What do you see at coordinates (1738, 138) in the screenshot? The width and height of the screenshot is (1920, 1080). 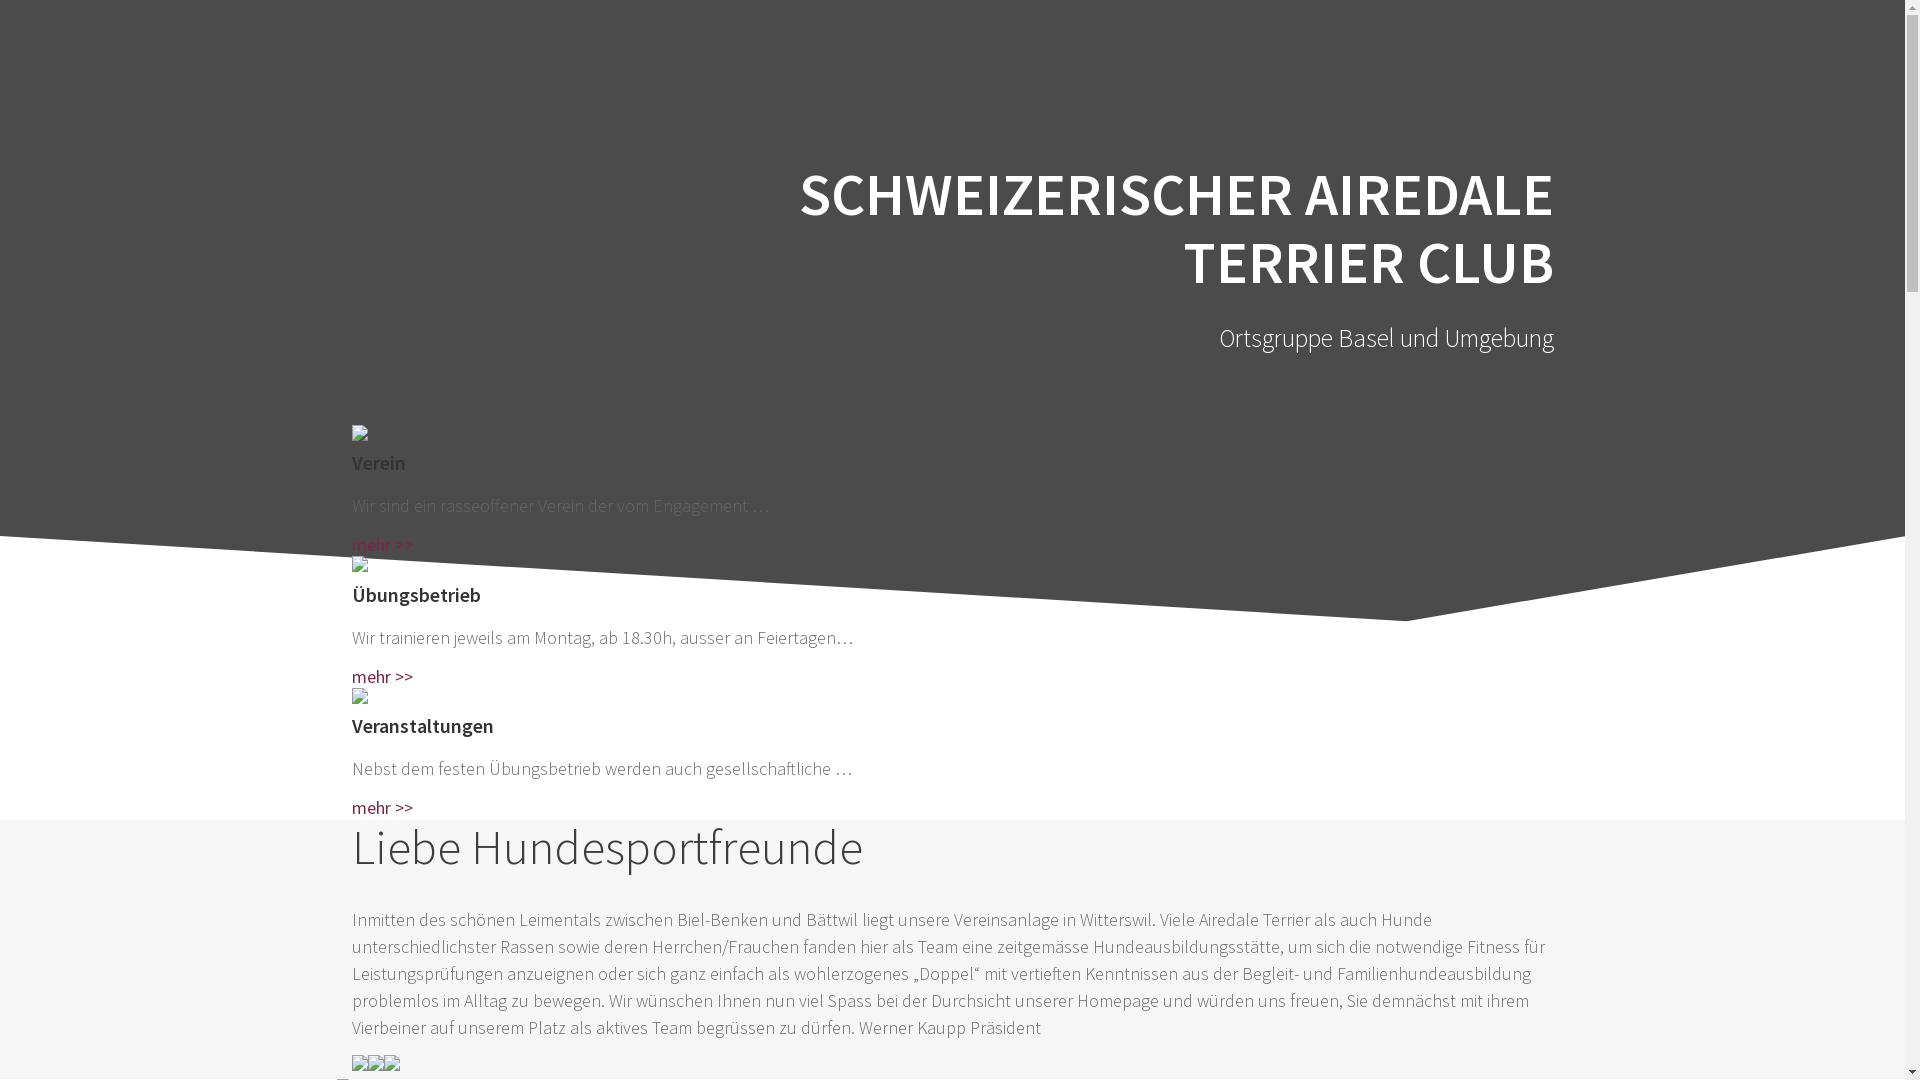 I see `FEATURES` at bounding box center [1738, 138].